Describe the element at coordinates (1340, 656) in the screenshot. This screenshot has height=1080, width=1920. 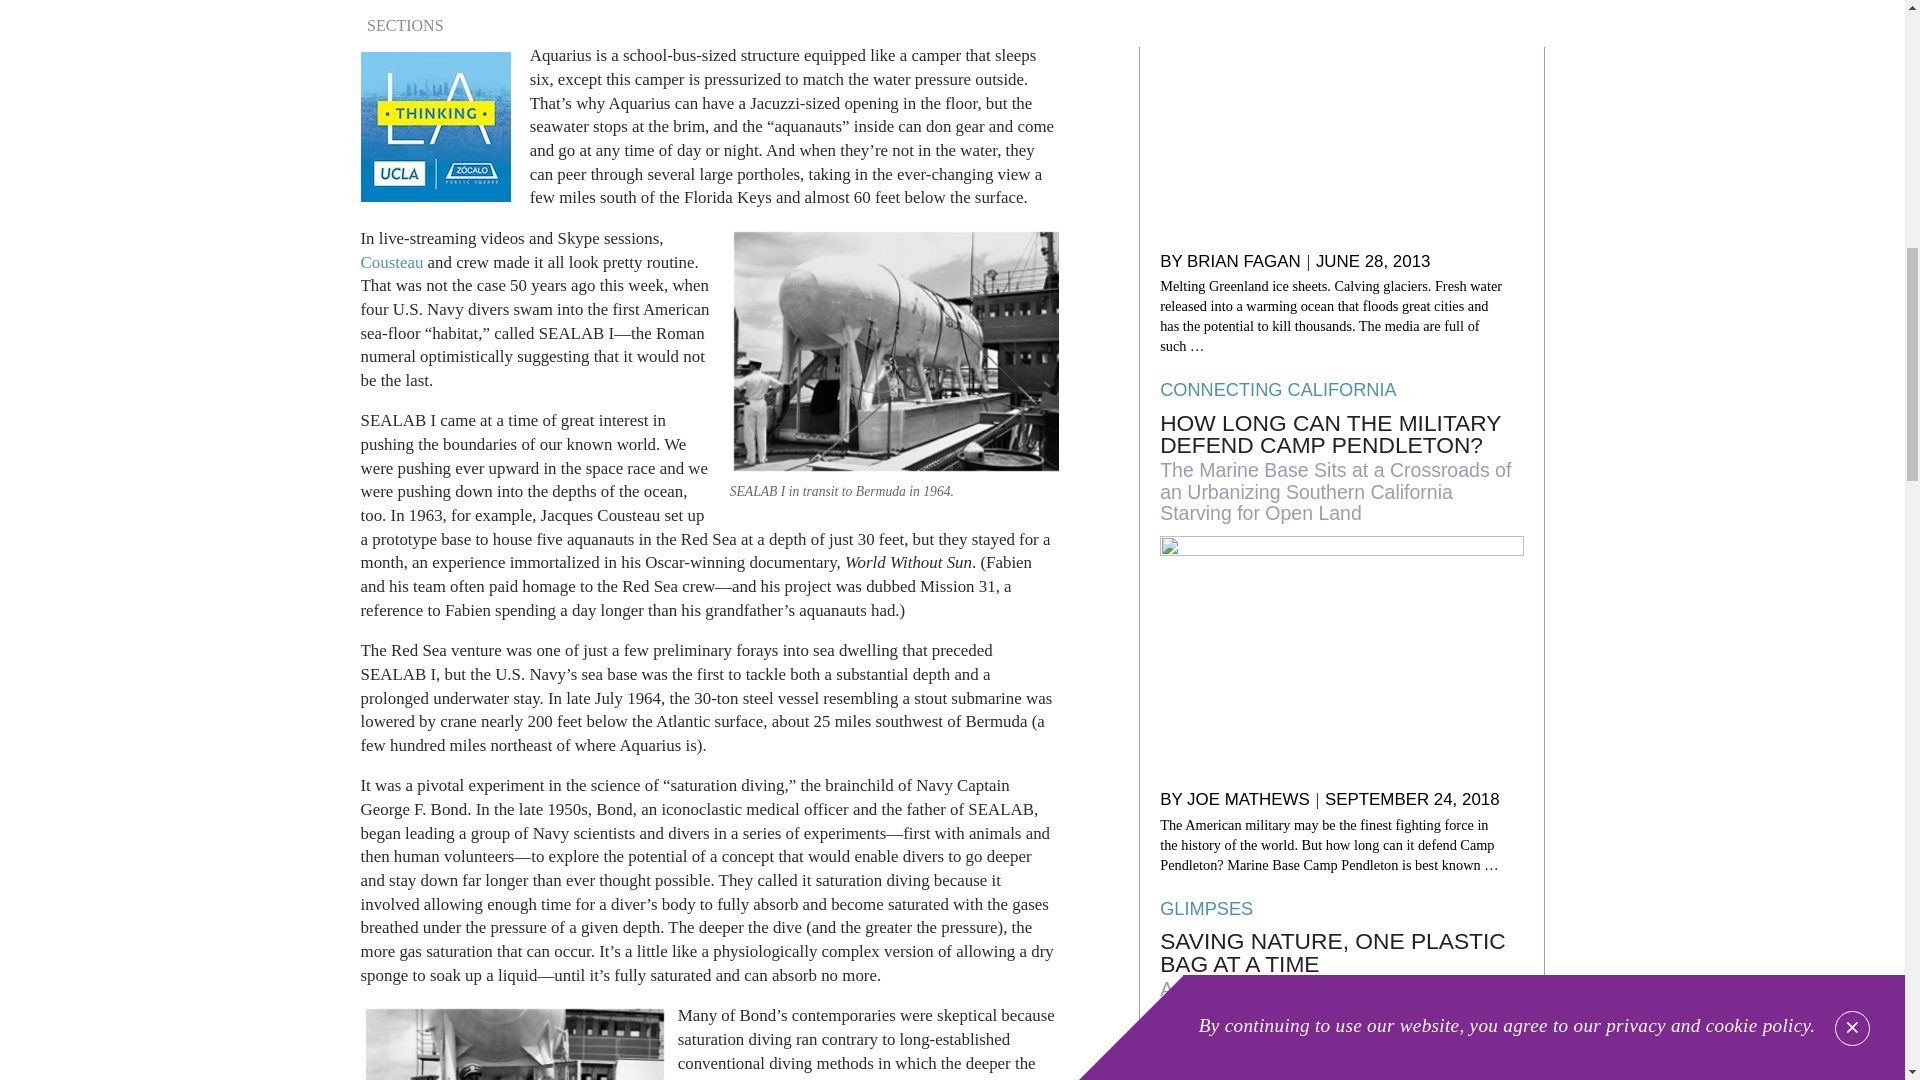
I see `How Long Can the Military Defend Camp Pendleton?` at that location.